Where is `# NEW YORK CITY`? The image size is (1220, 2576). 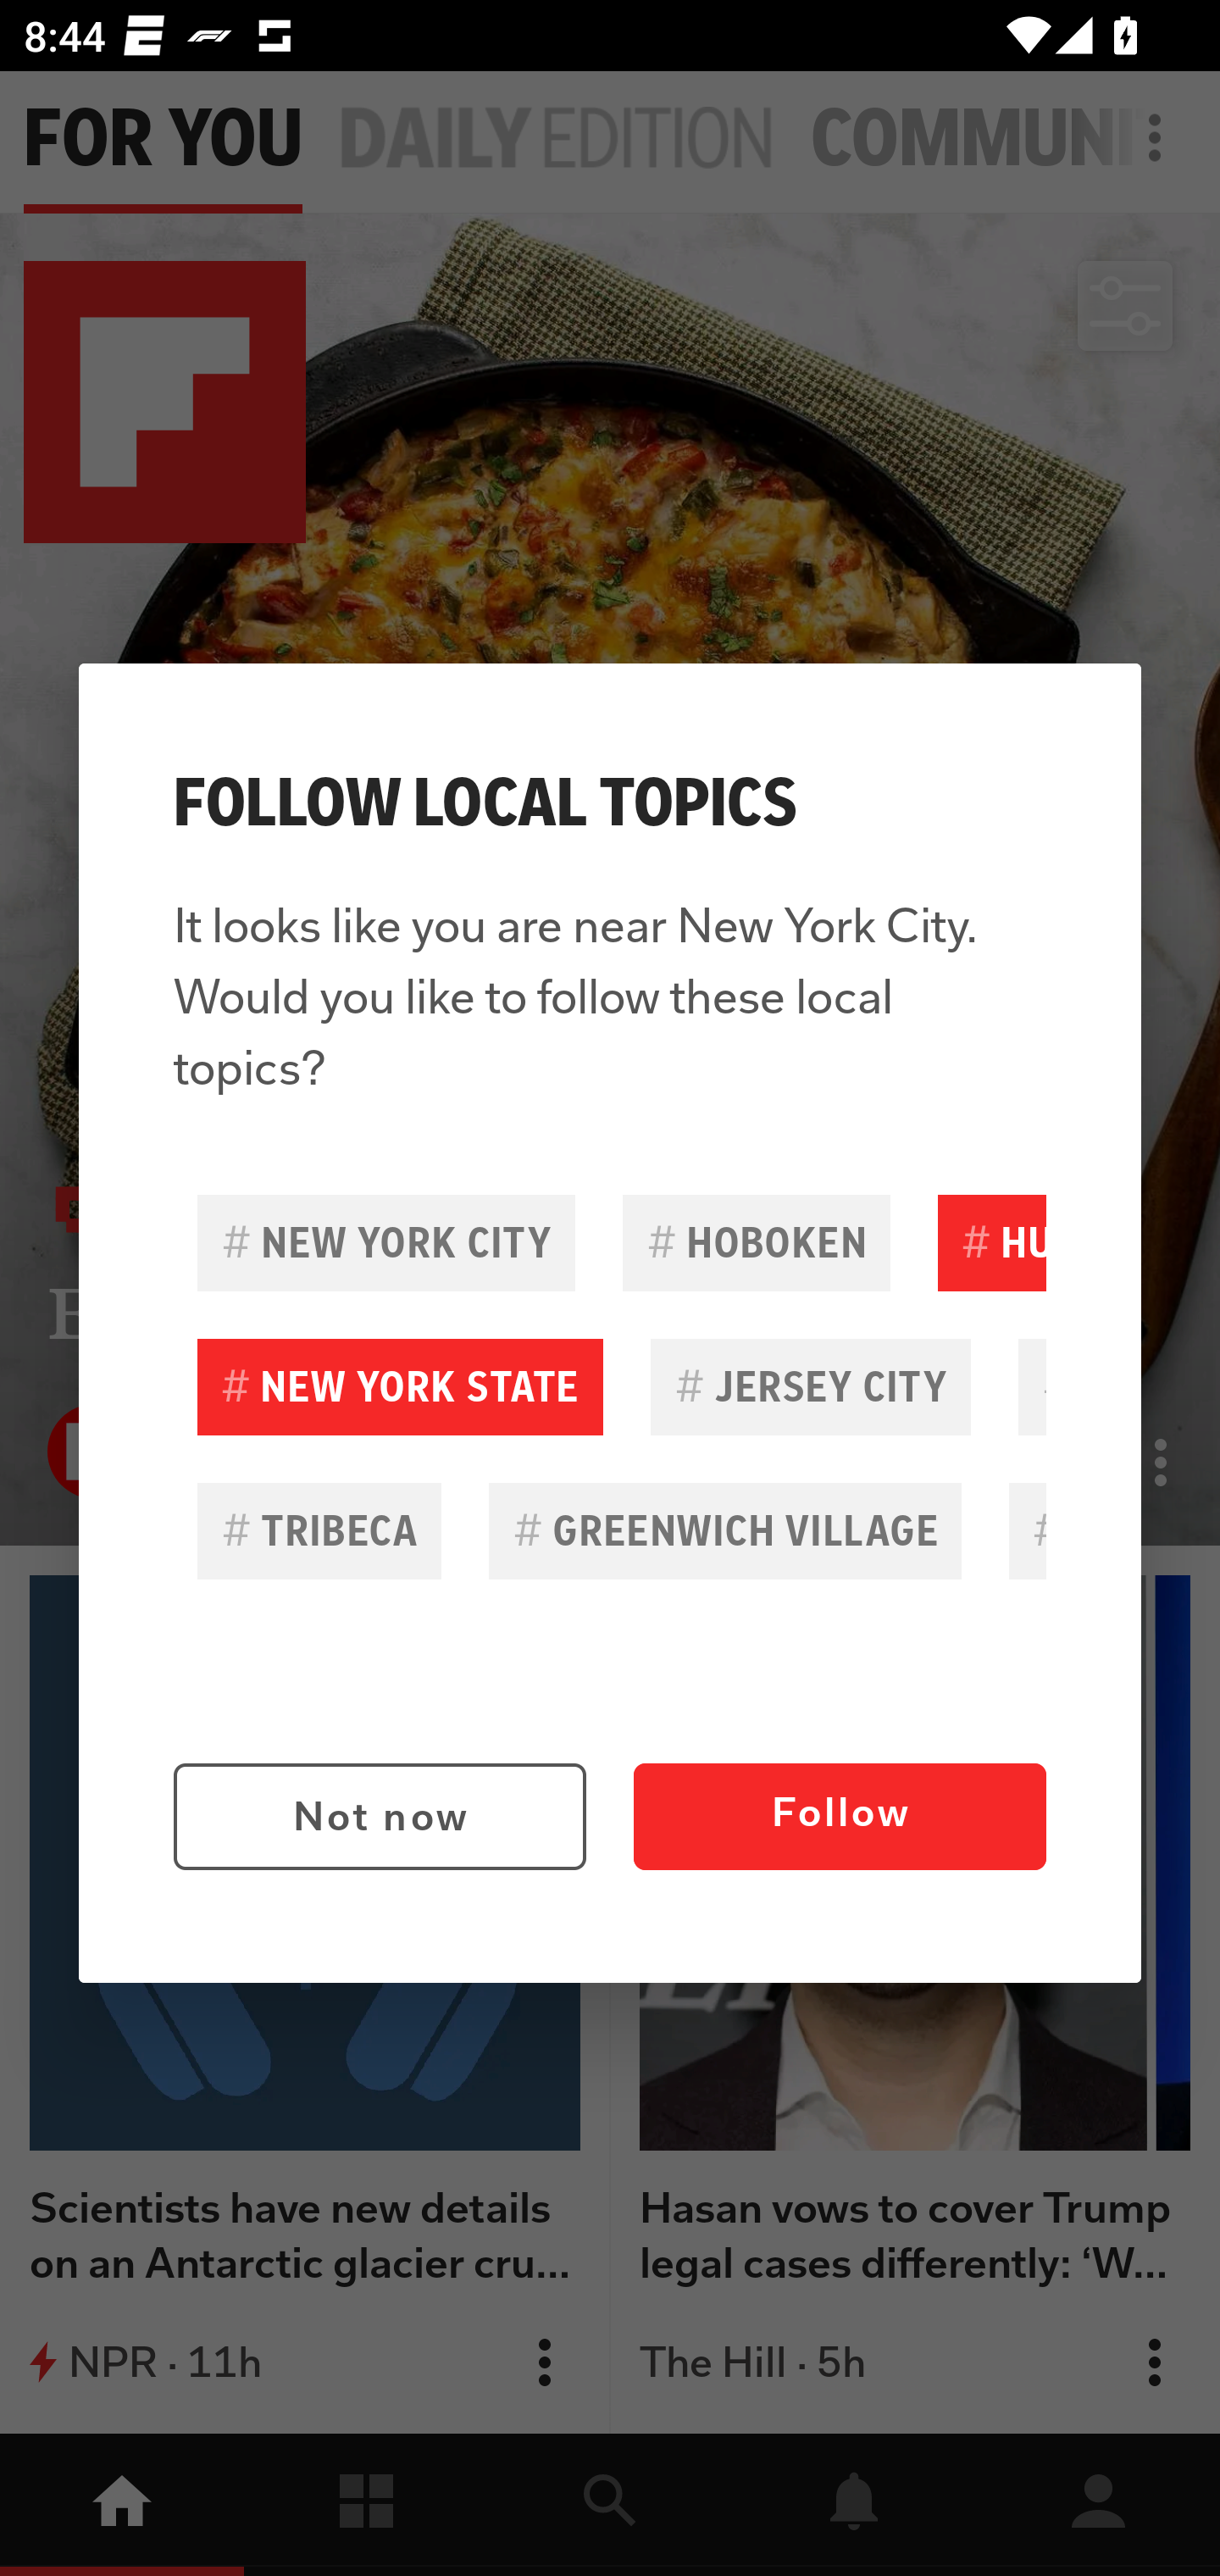 # NEW YORK CITY is located at coordinates (386, 1242).